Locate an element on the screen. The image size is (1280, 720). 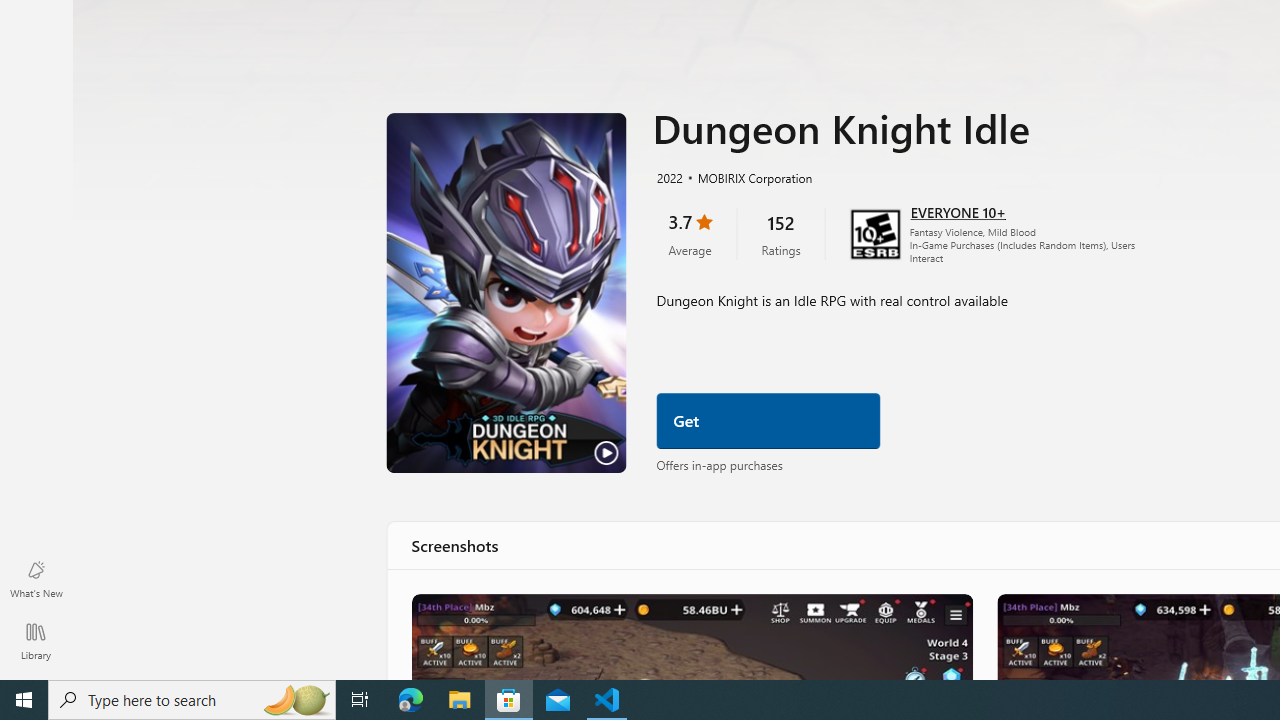
2022 is located at coordinates (668, 177).